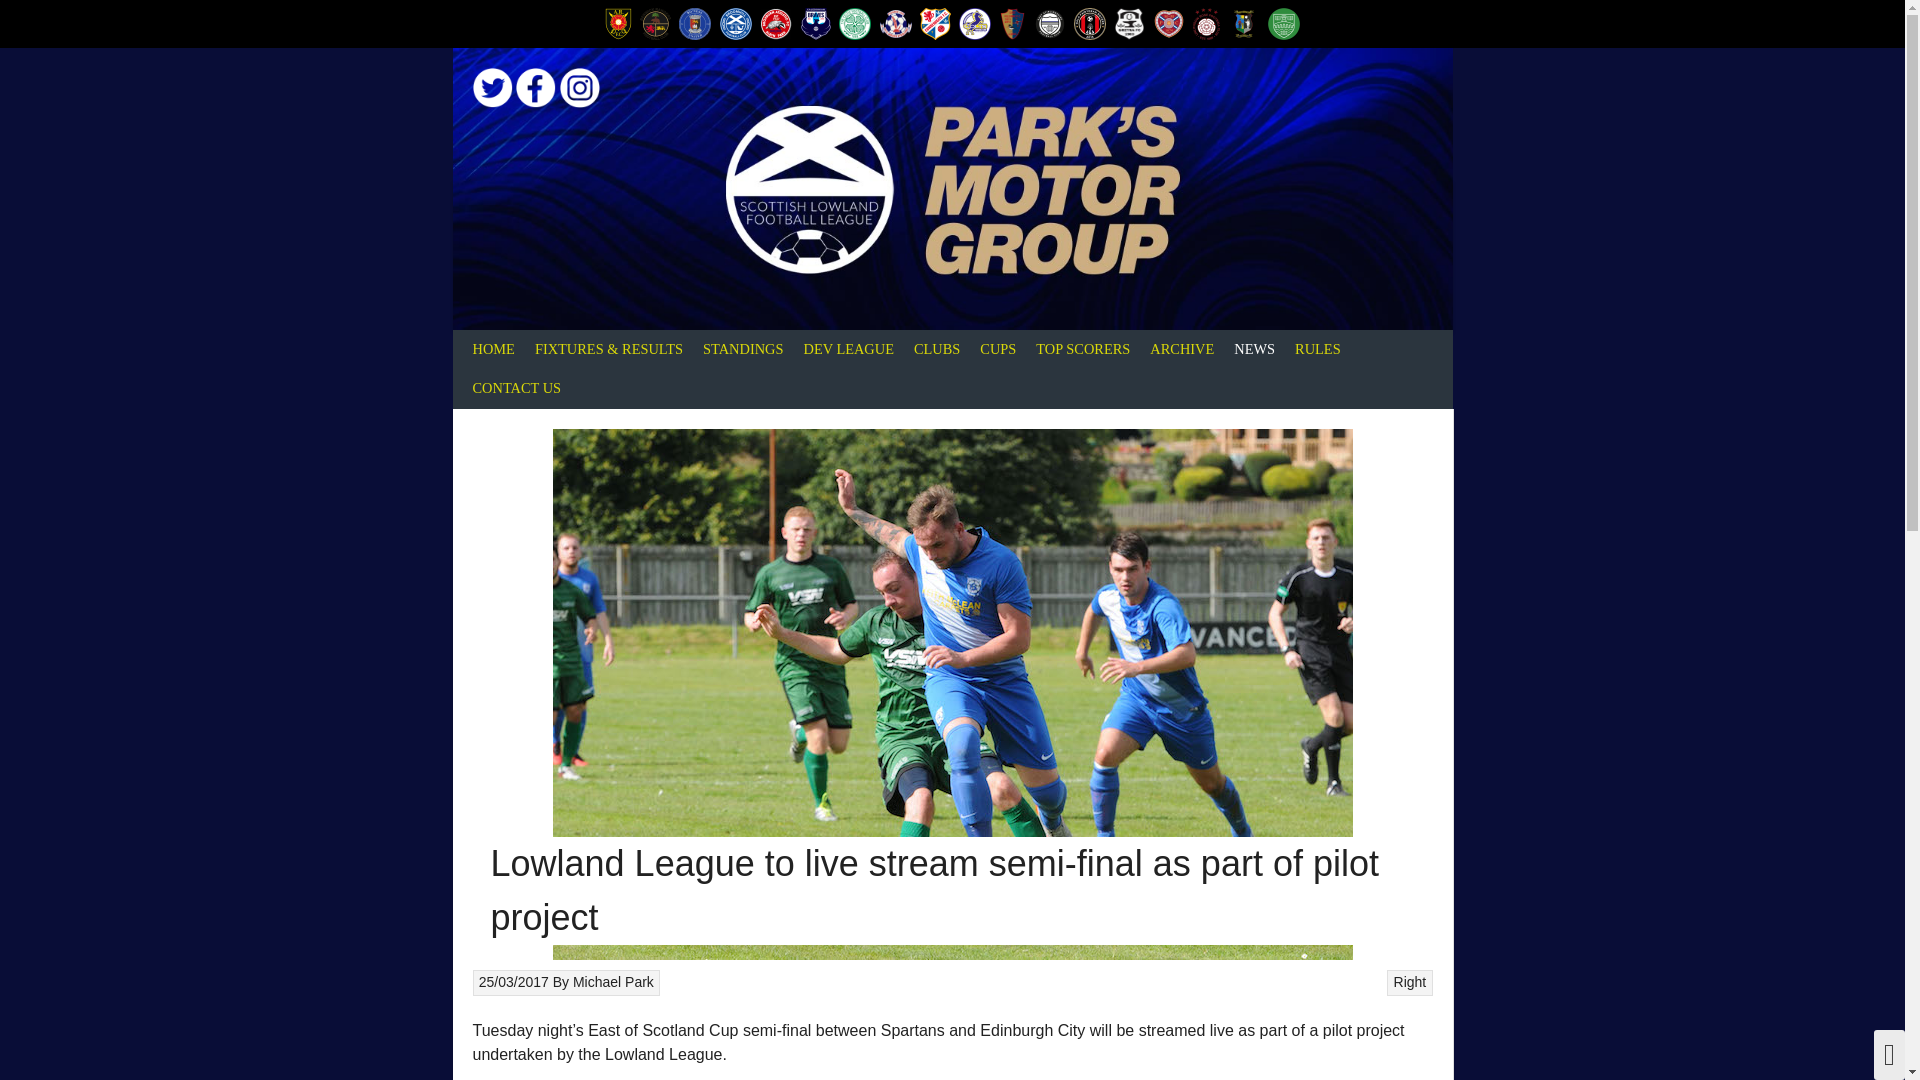  I want to click on Civil Service Strollers, so click(896, 23).